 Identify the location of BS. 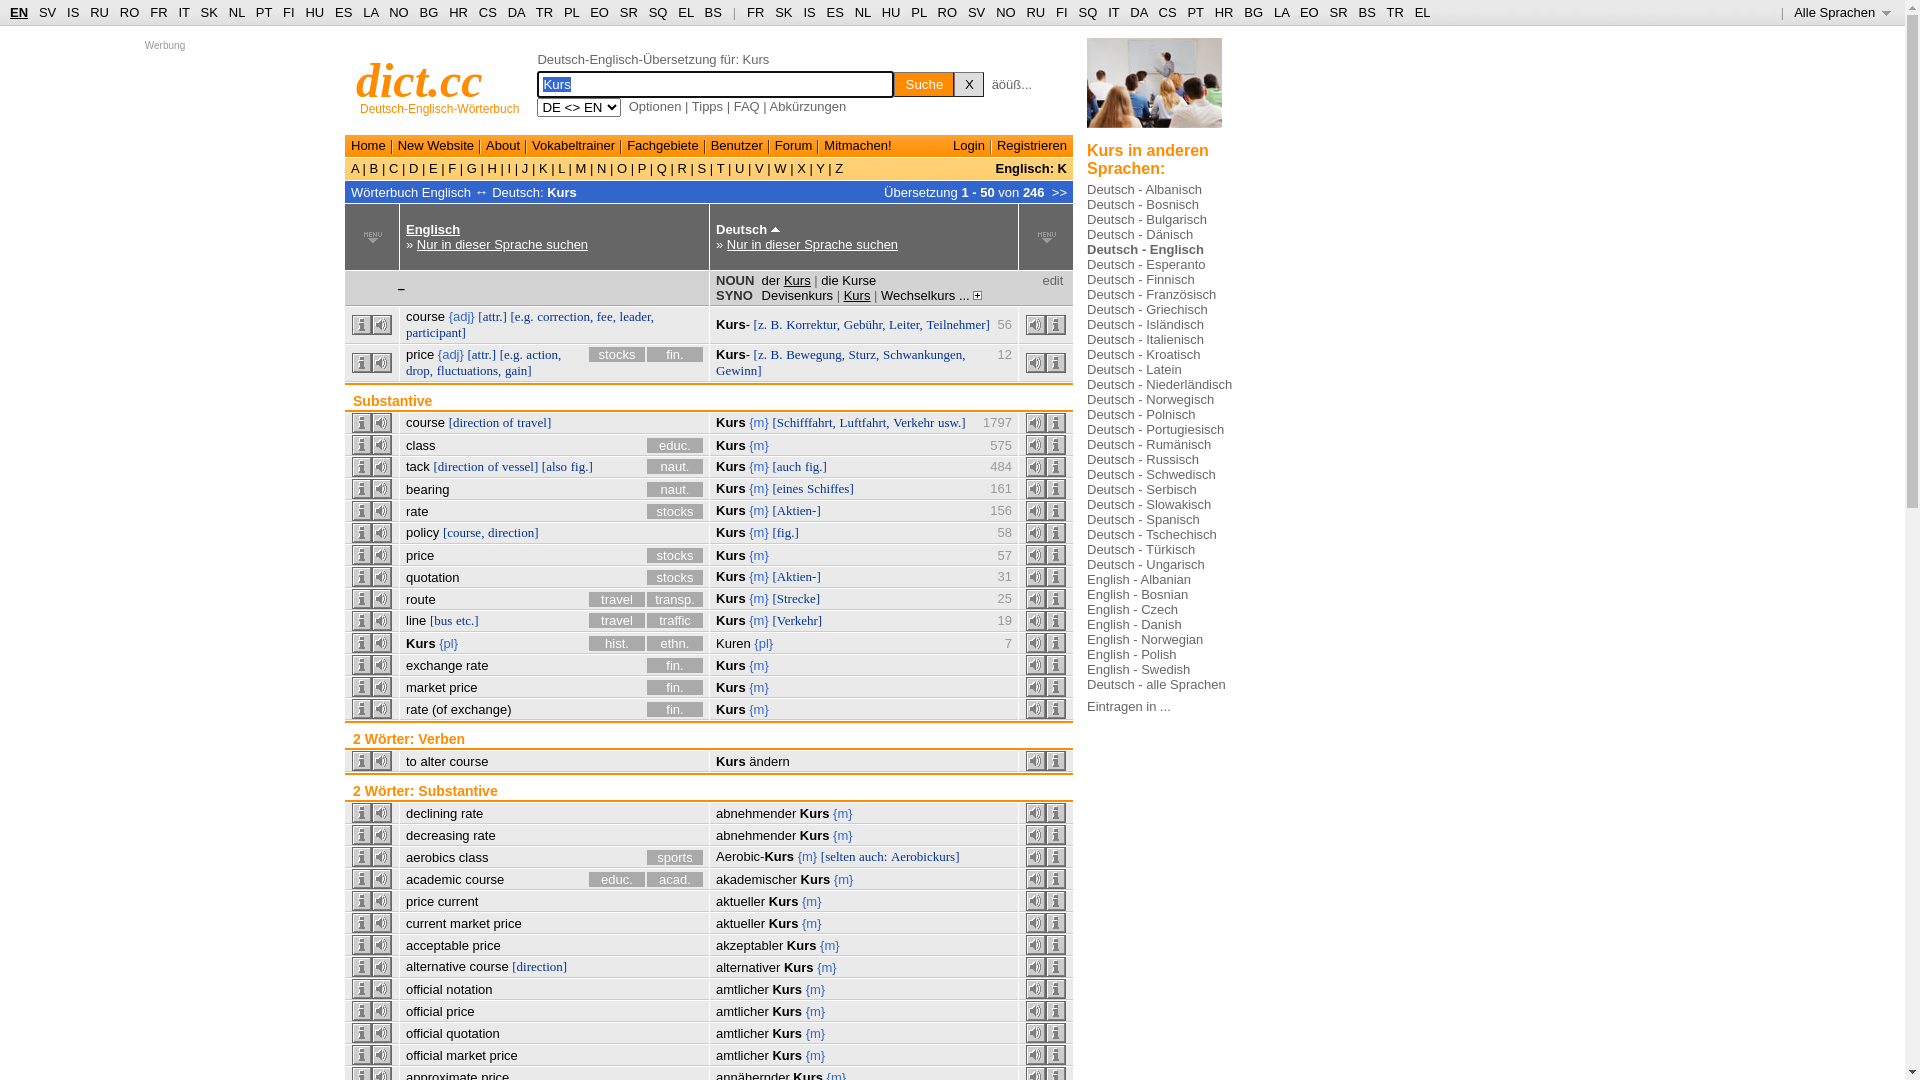
(1366, 12).